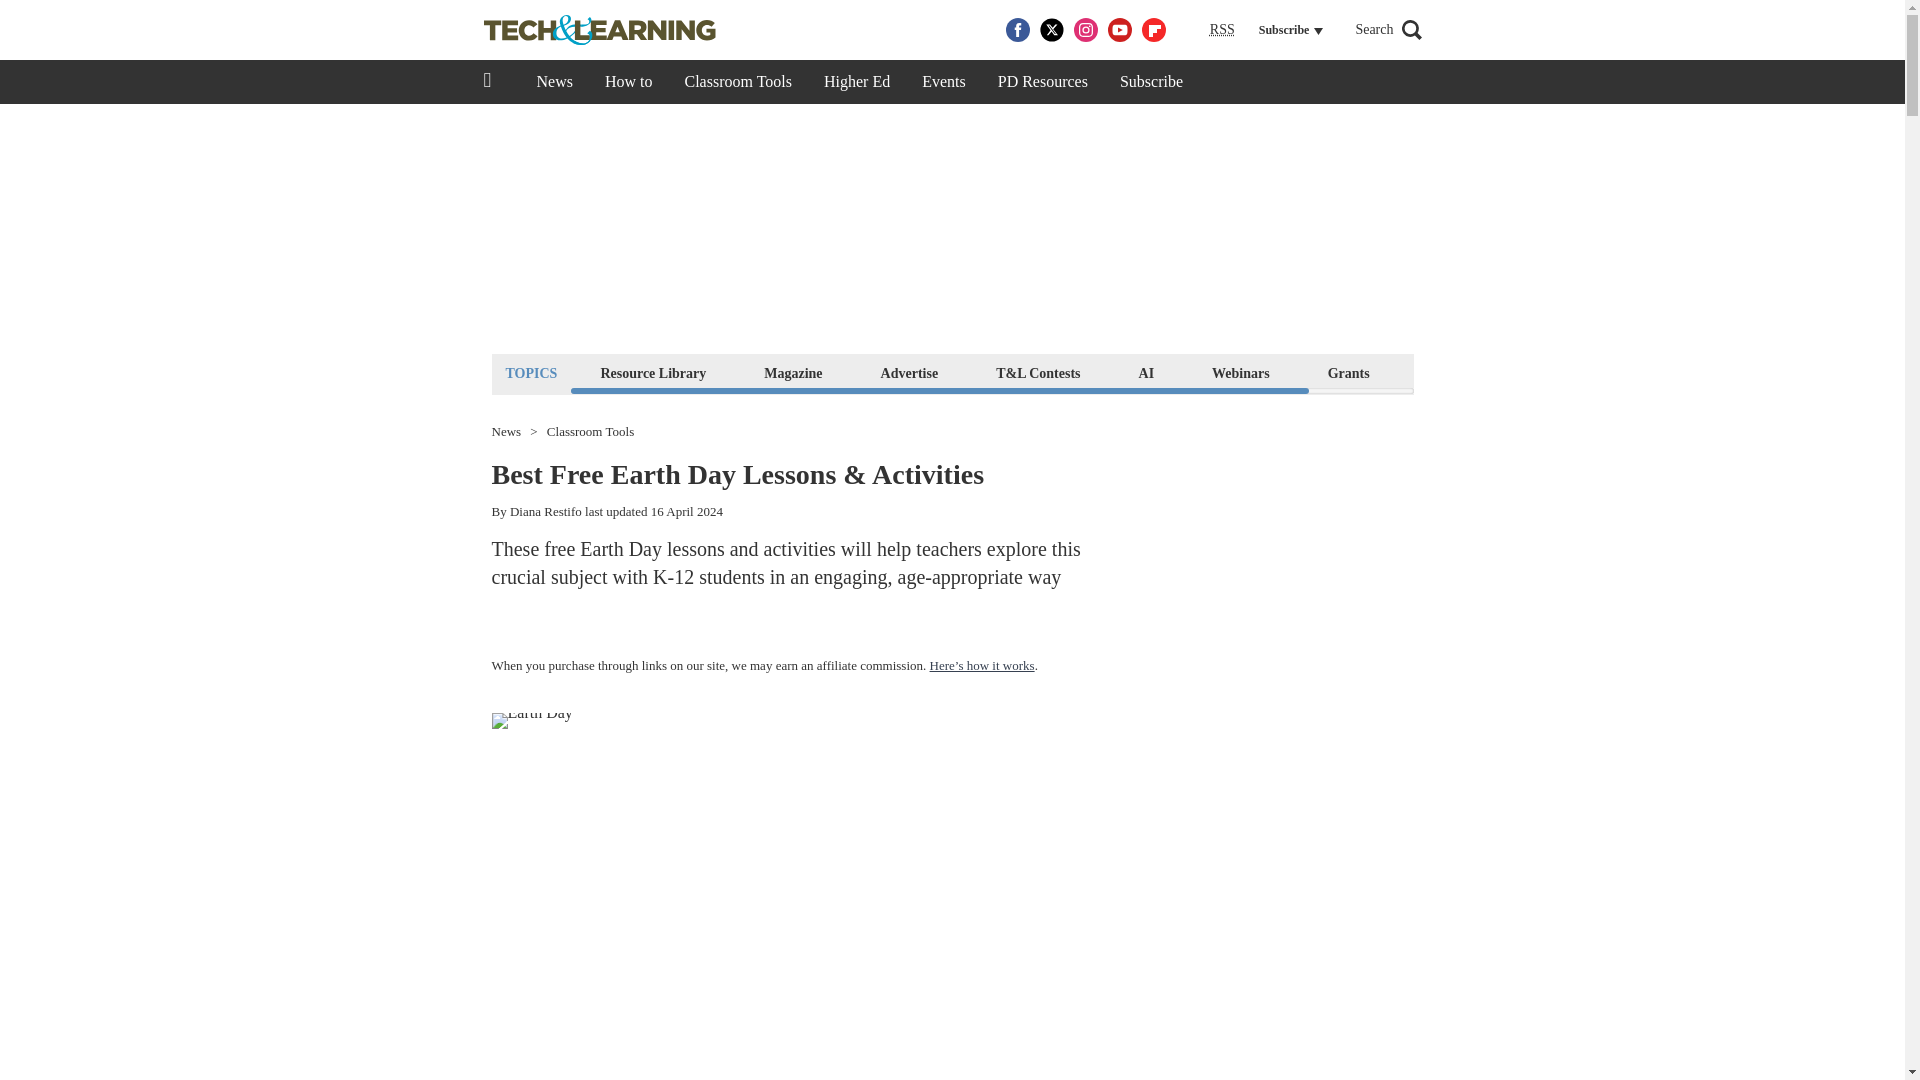  Describe the element at coordinates (737, 82) in the screenshot. I see `Classroom Tools` at that location.